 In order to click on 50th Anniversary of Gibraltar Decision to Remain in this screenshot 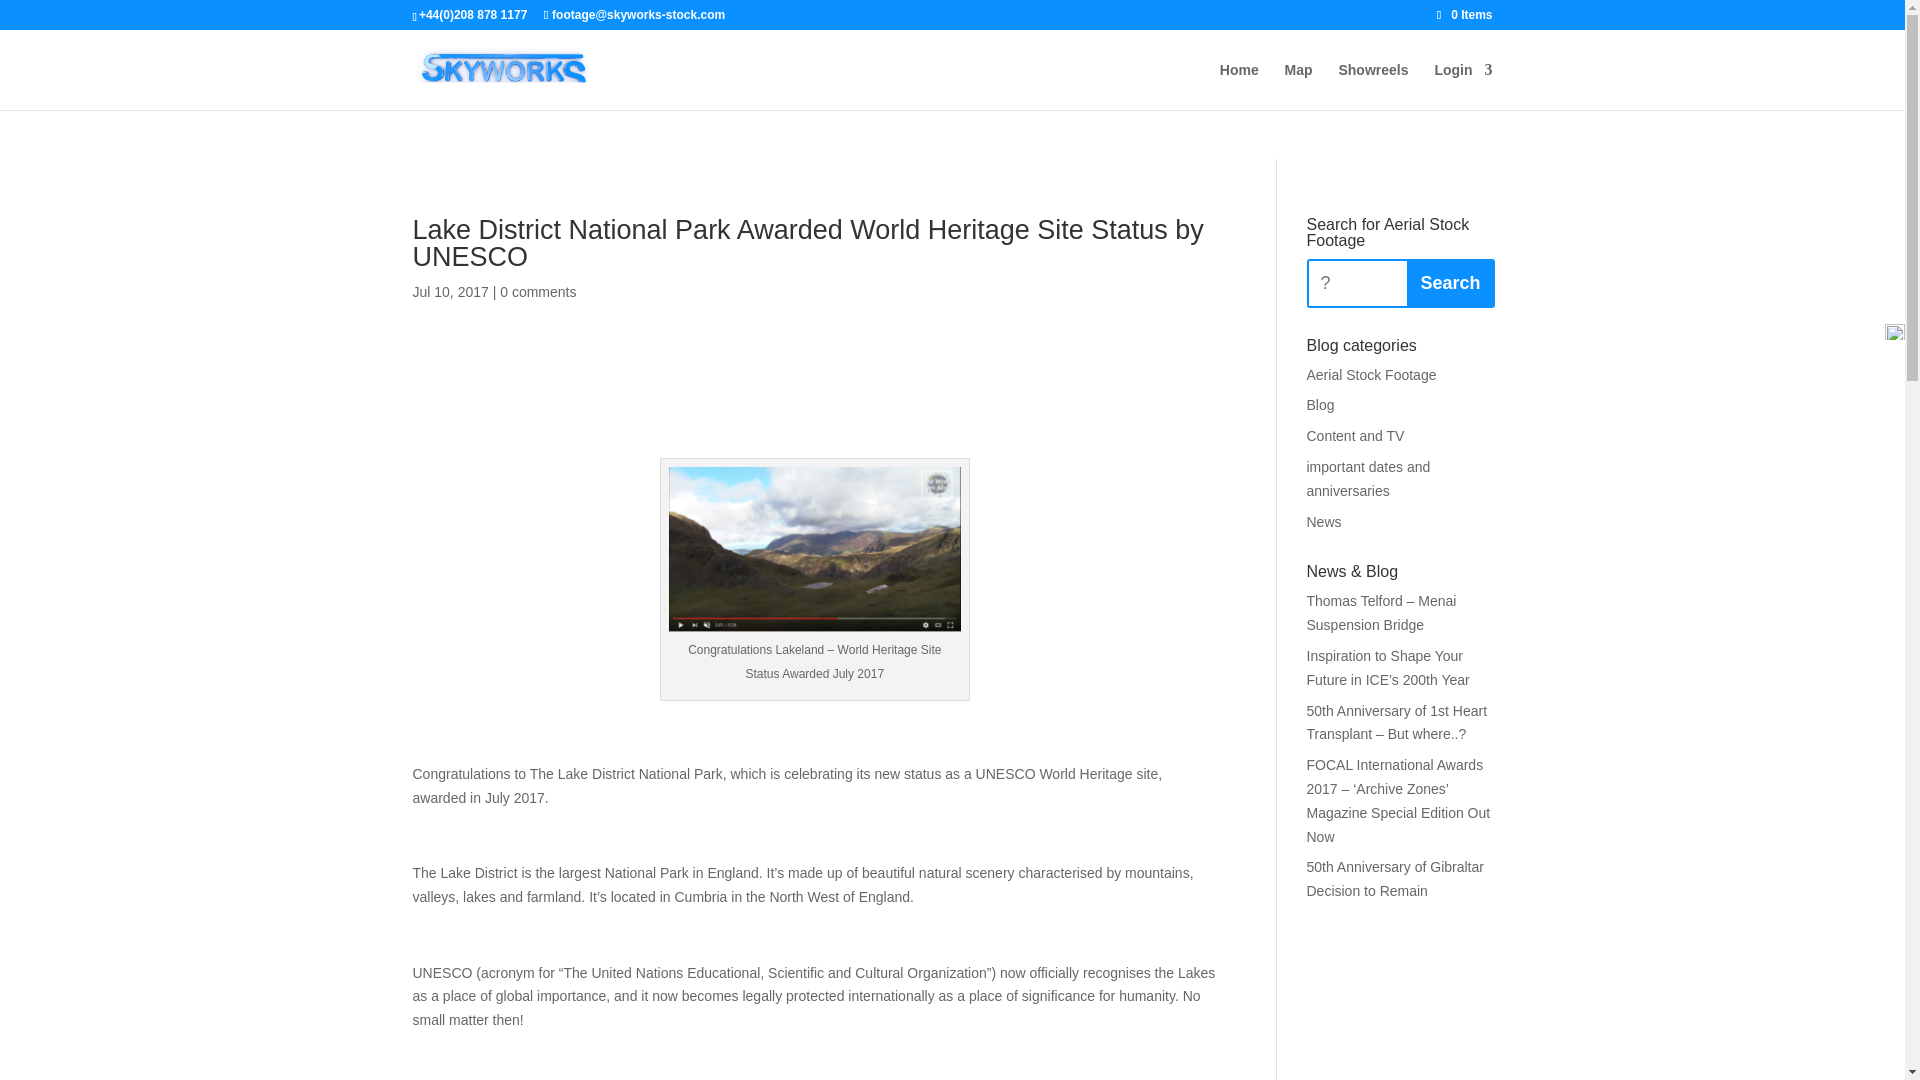, I will do `click(1394, 878)`.